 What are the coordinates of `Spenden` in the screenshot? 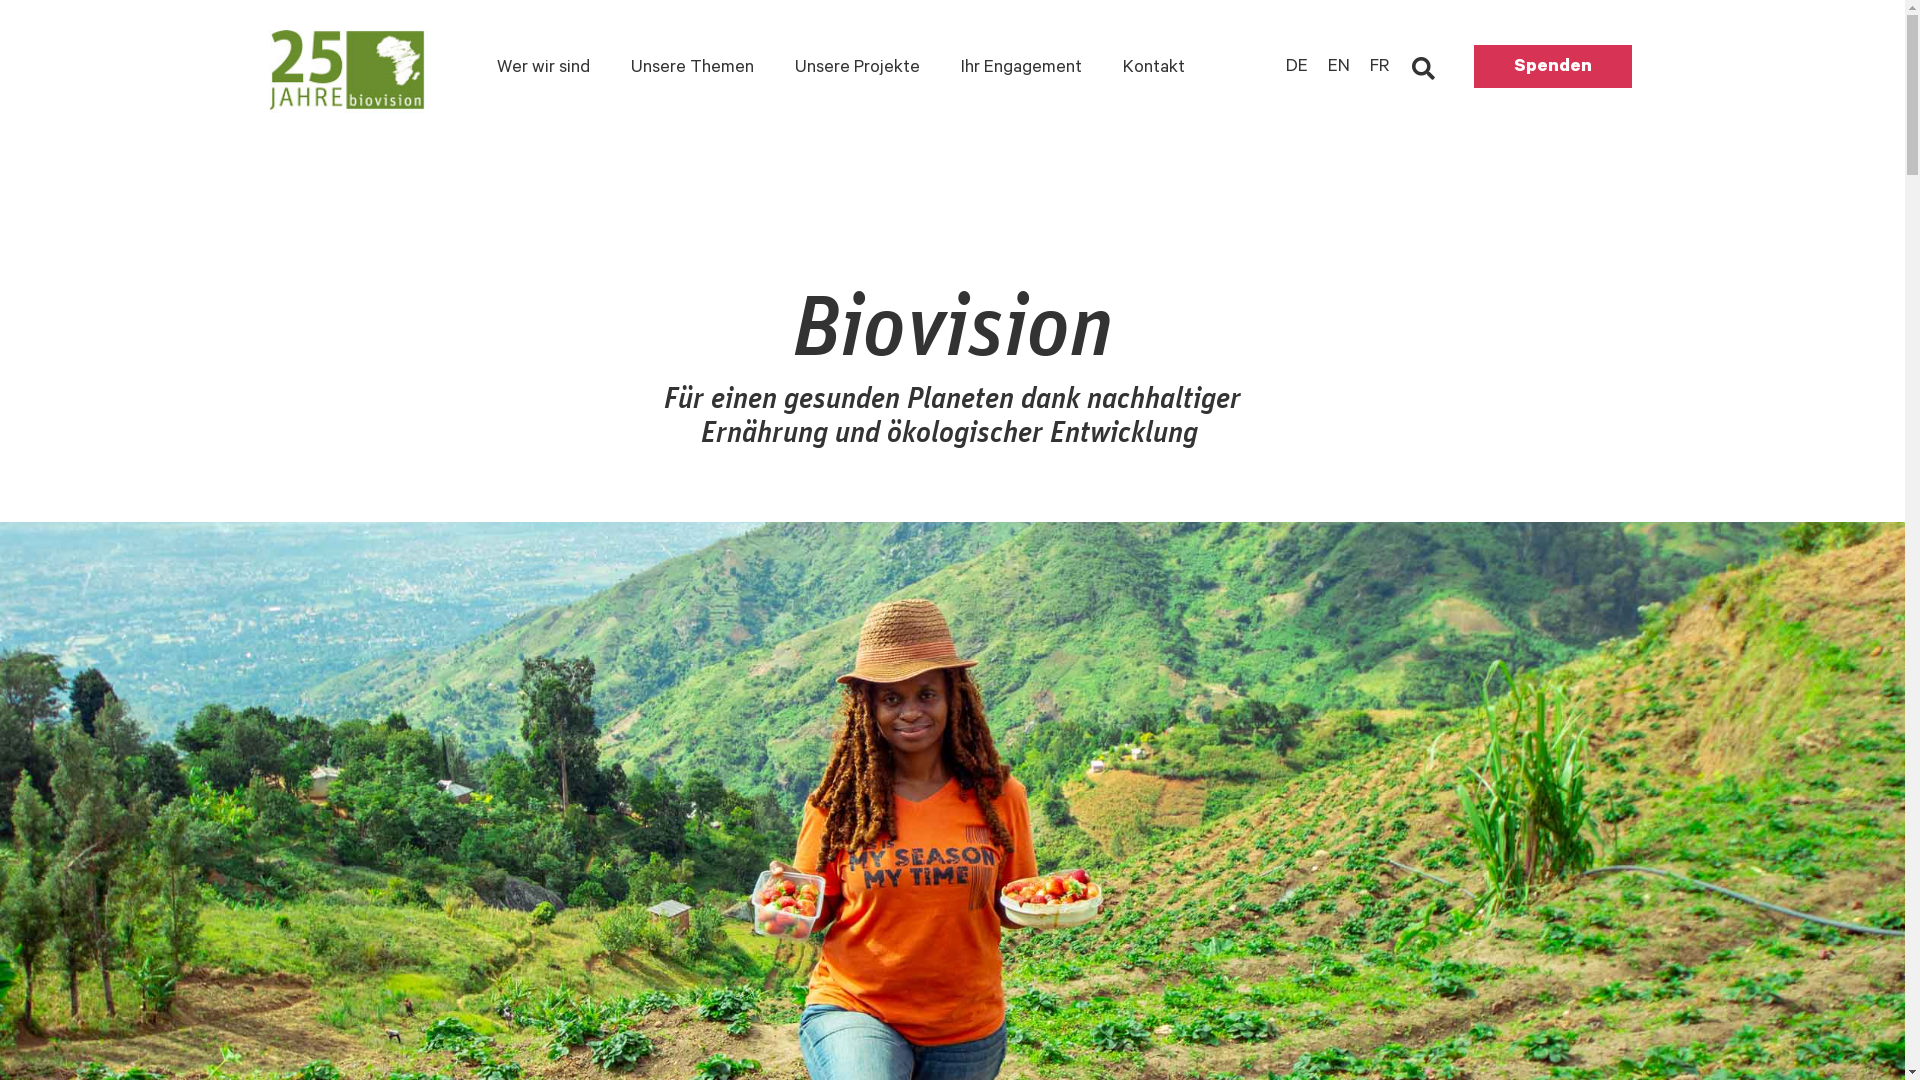 It's located at (1553, 66).